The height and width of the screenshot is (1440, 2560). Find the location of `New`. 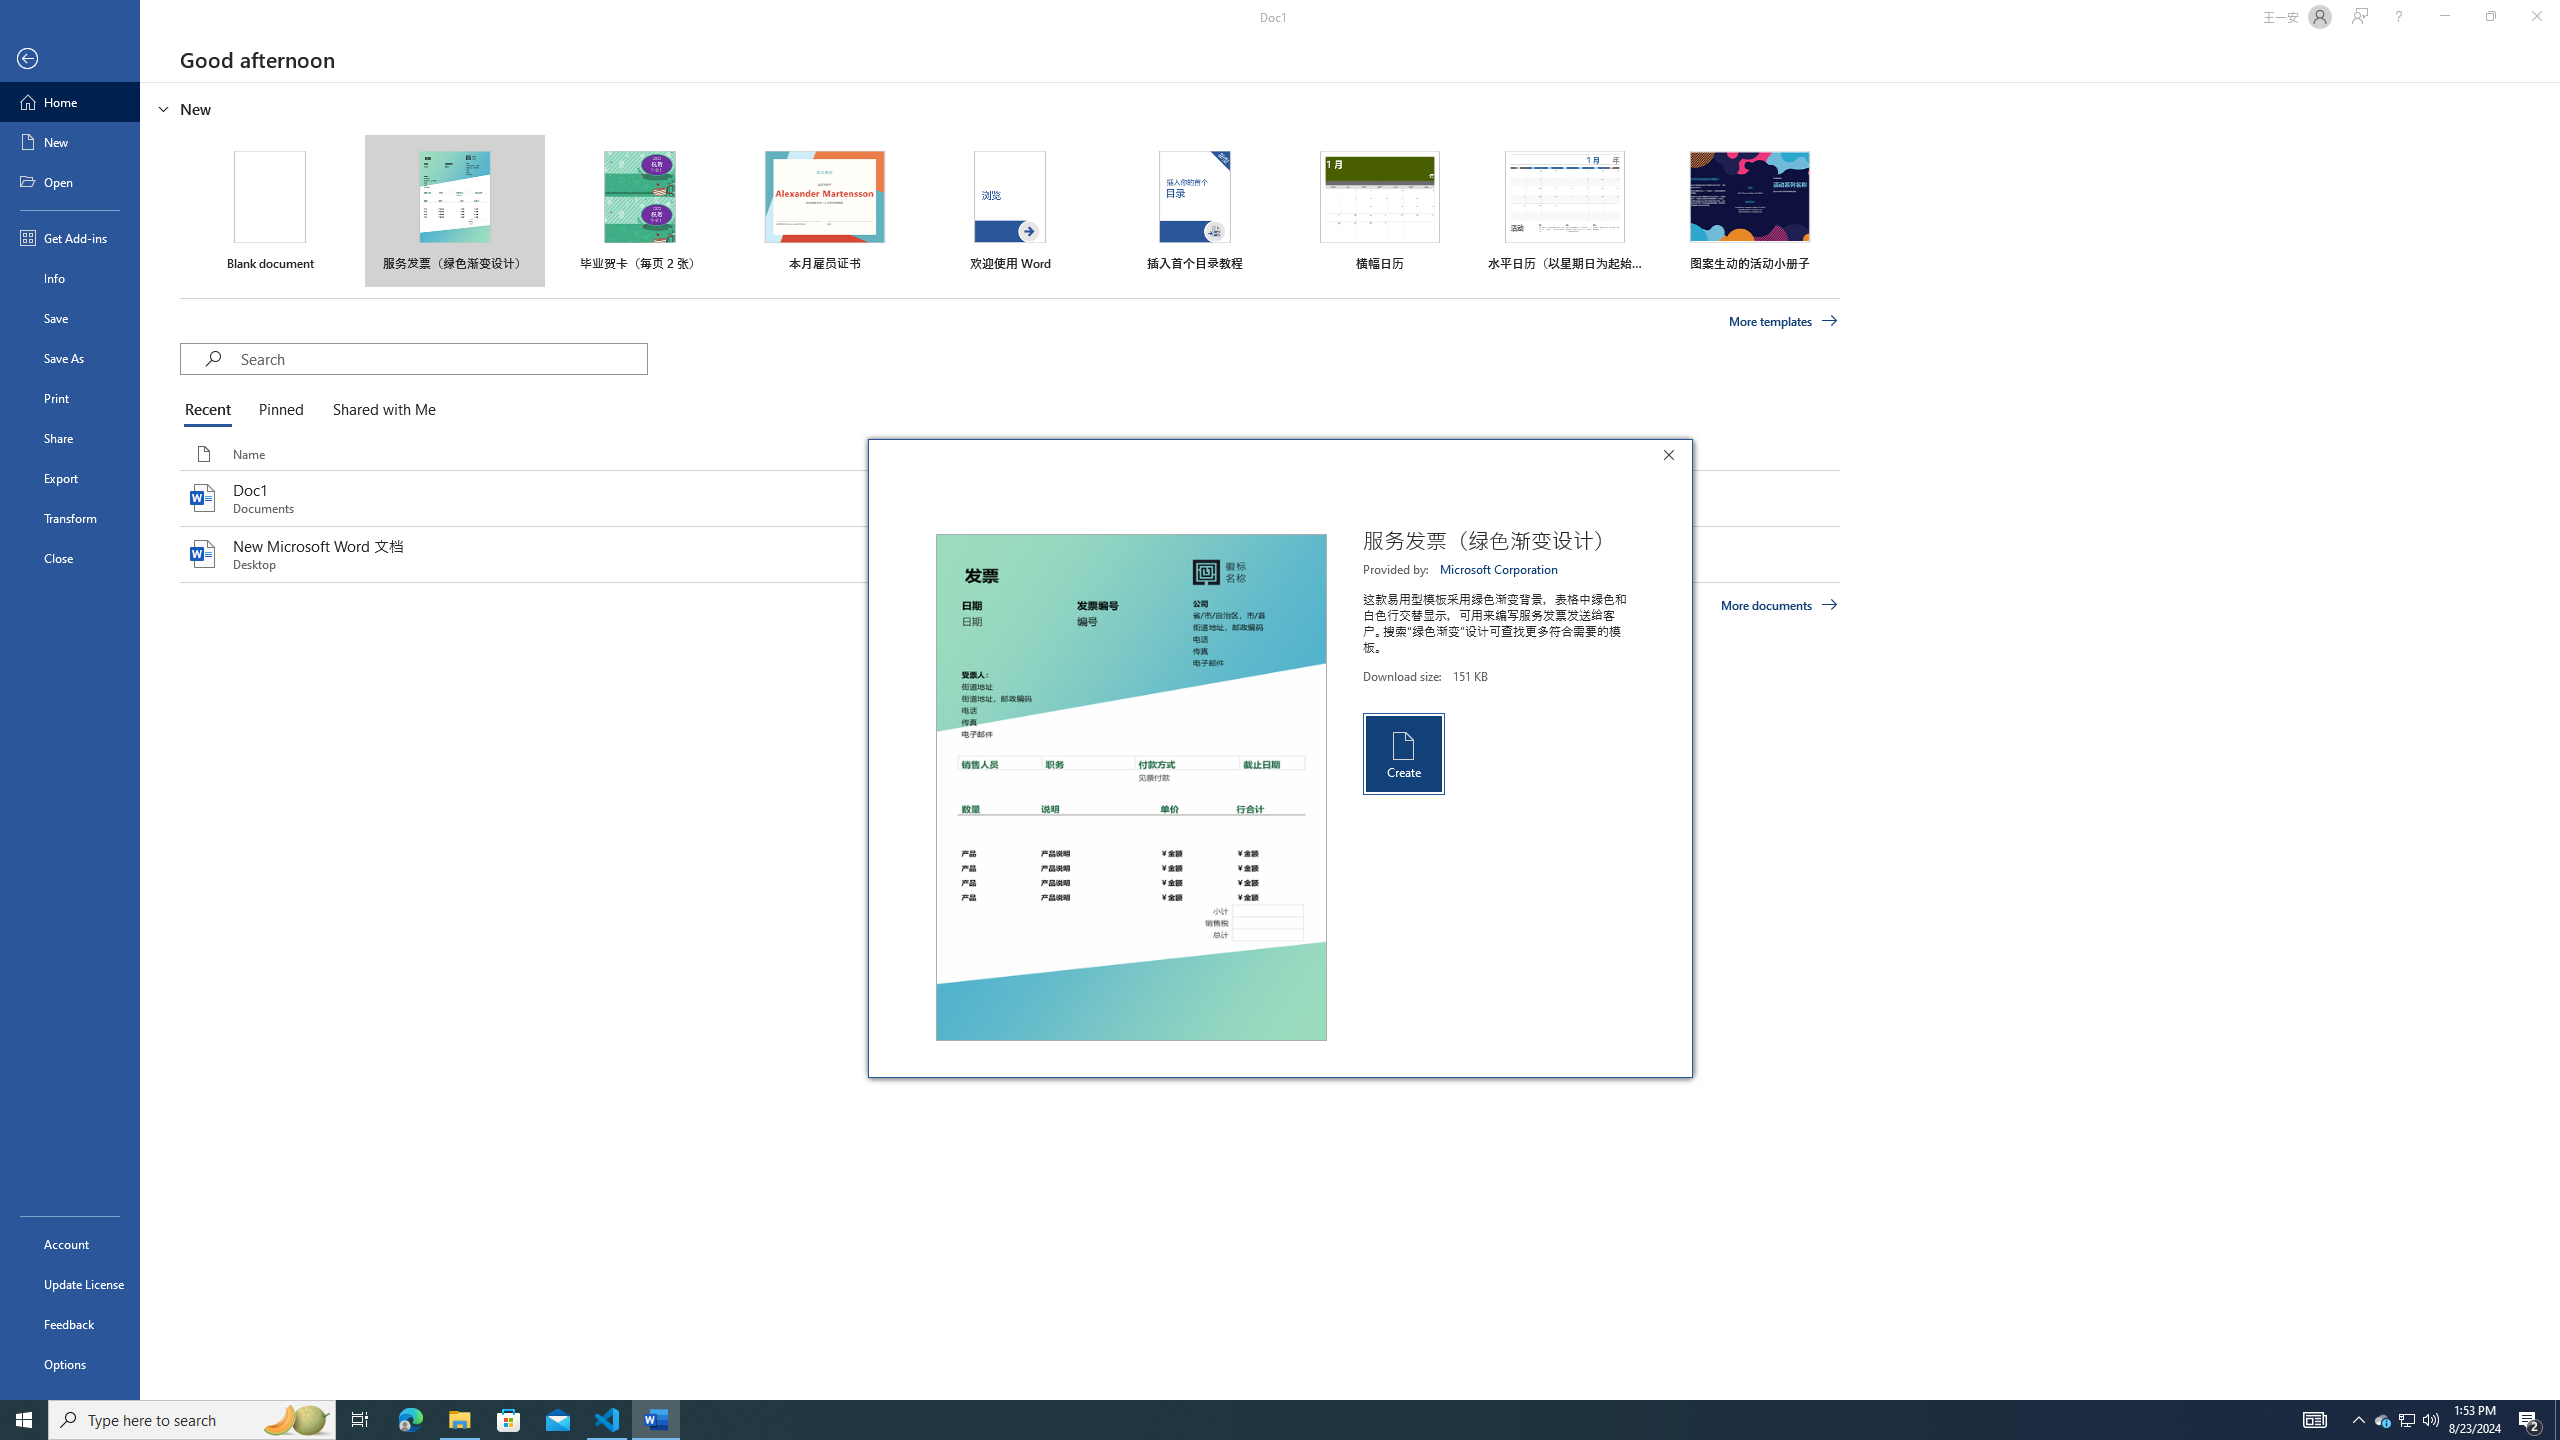

New is located at coordinates (70, 142).